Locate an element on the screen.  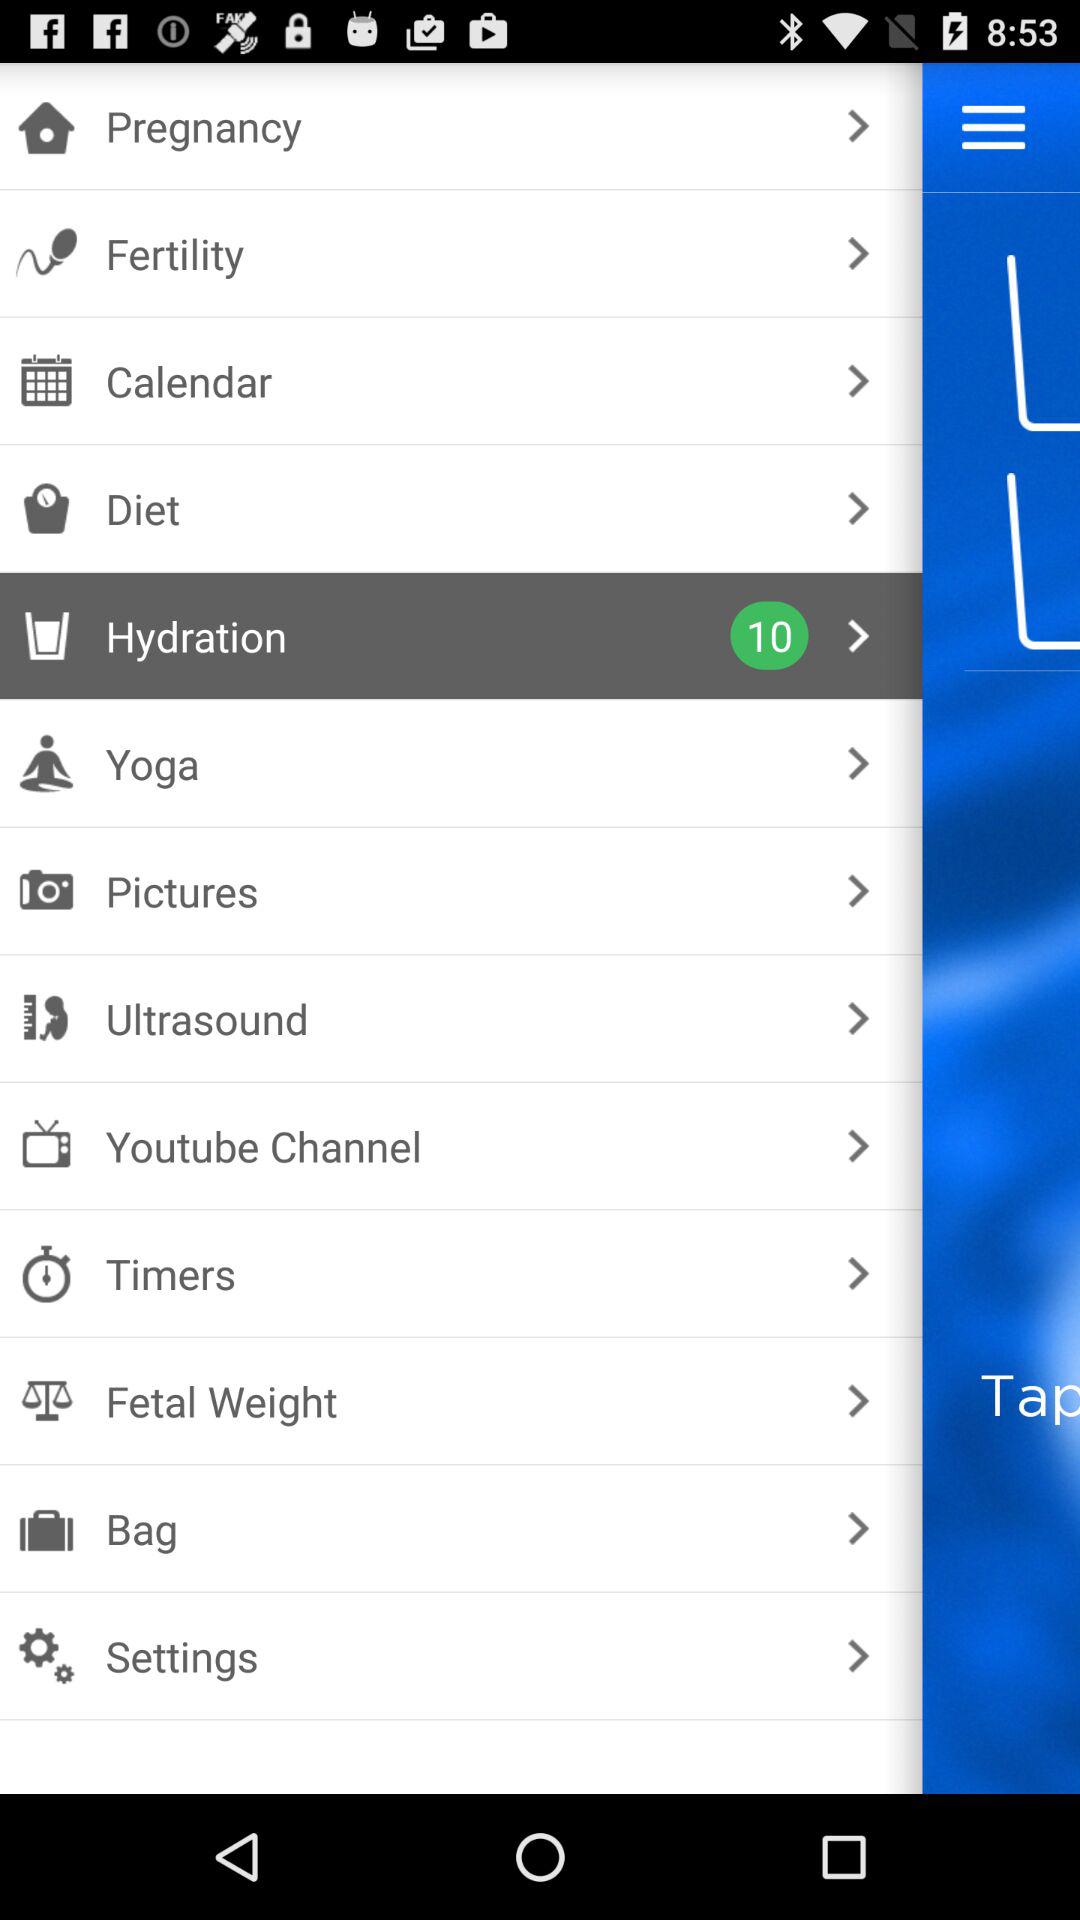
open the item below bag icon is located at coordinates (456, 1656).